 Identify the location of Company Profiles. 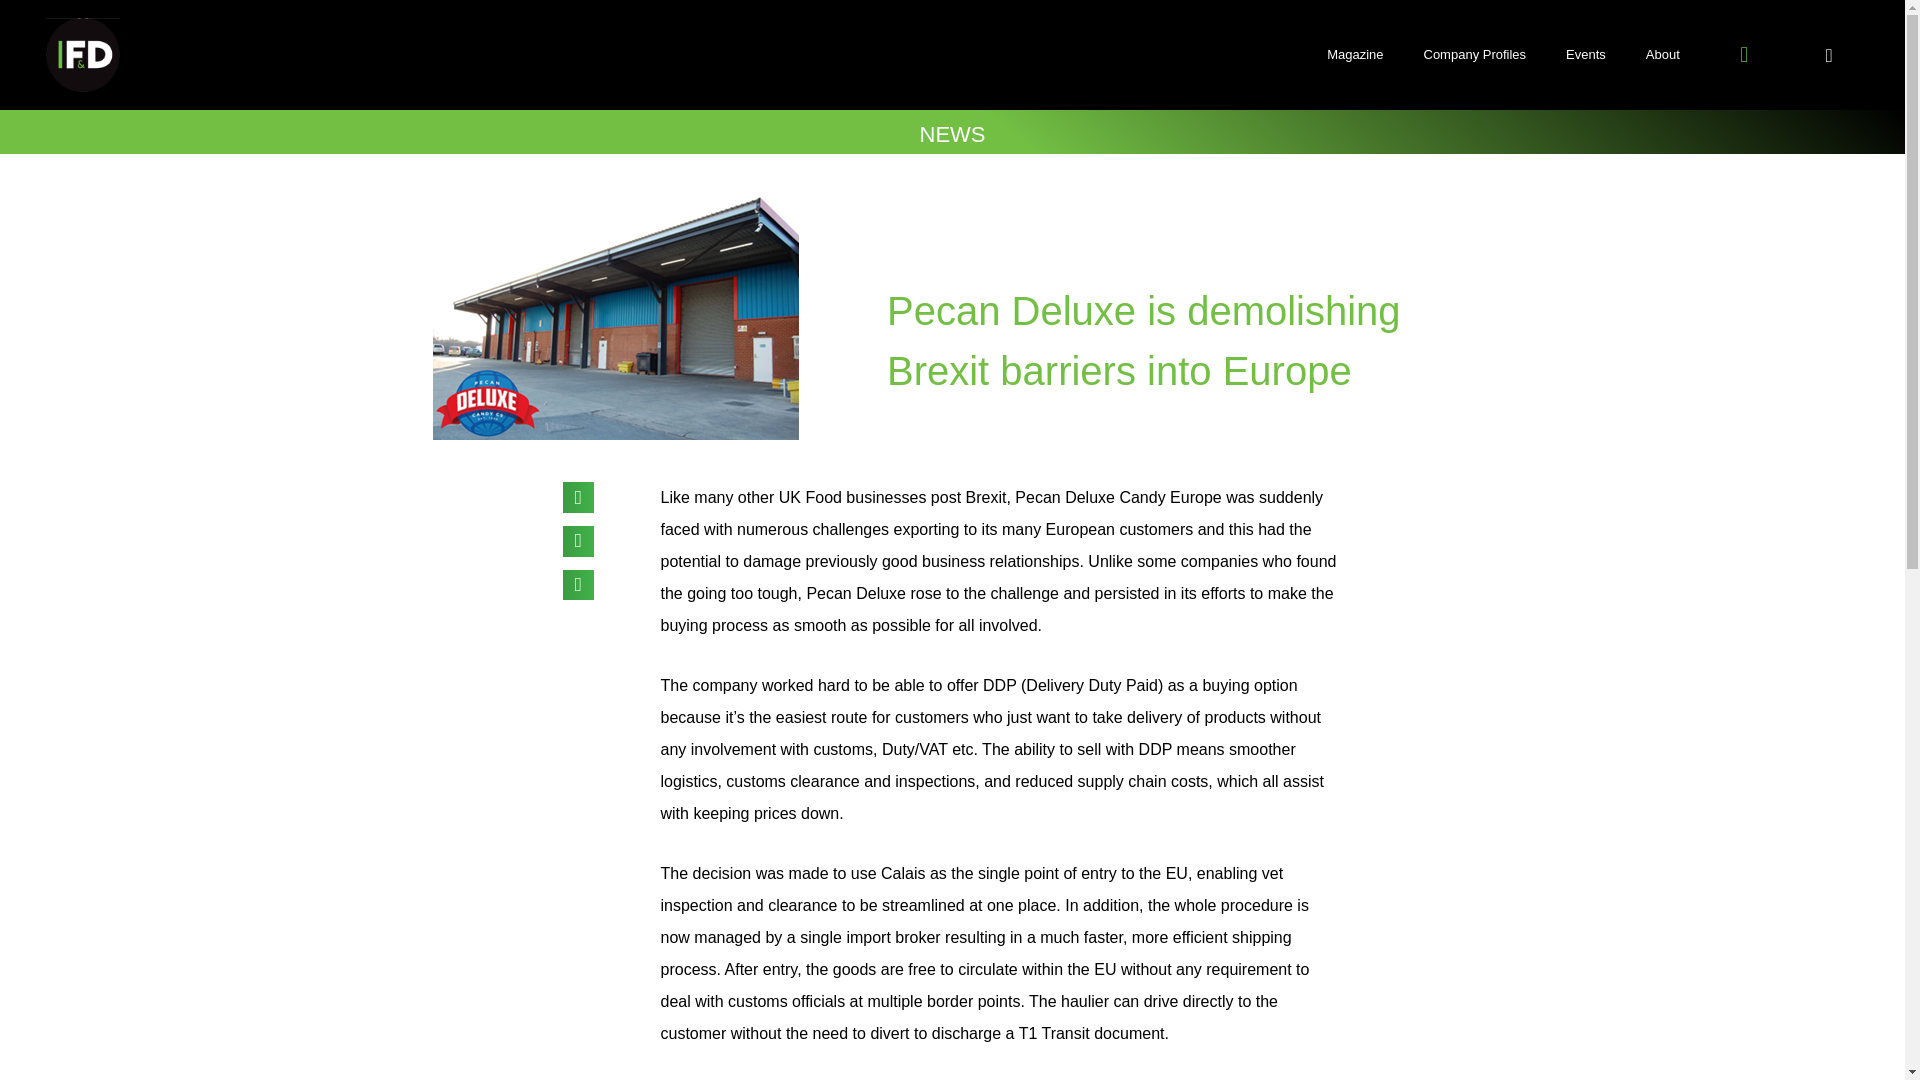
(1475, 54).